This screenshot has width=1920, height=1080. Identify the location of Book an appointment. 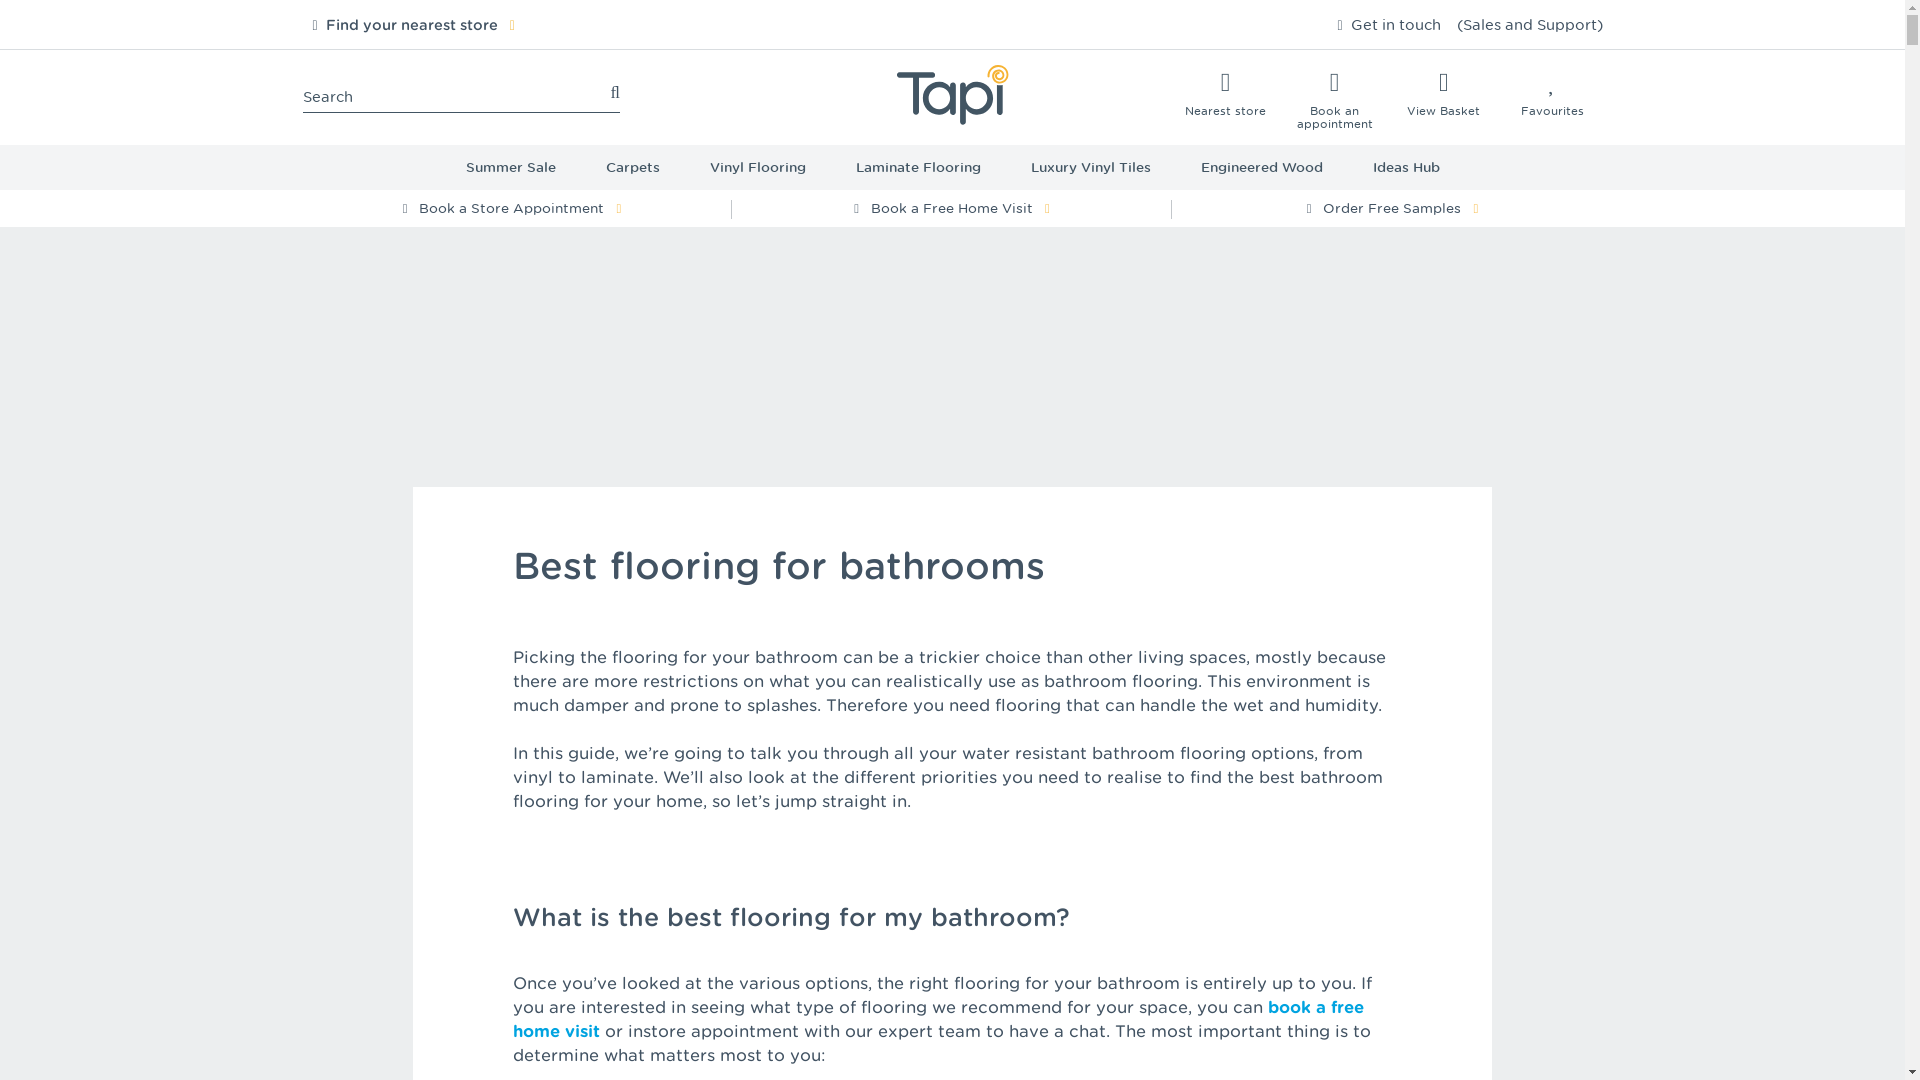
(1334, 100).